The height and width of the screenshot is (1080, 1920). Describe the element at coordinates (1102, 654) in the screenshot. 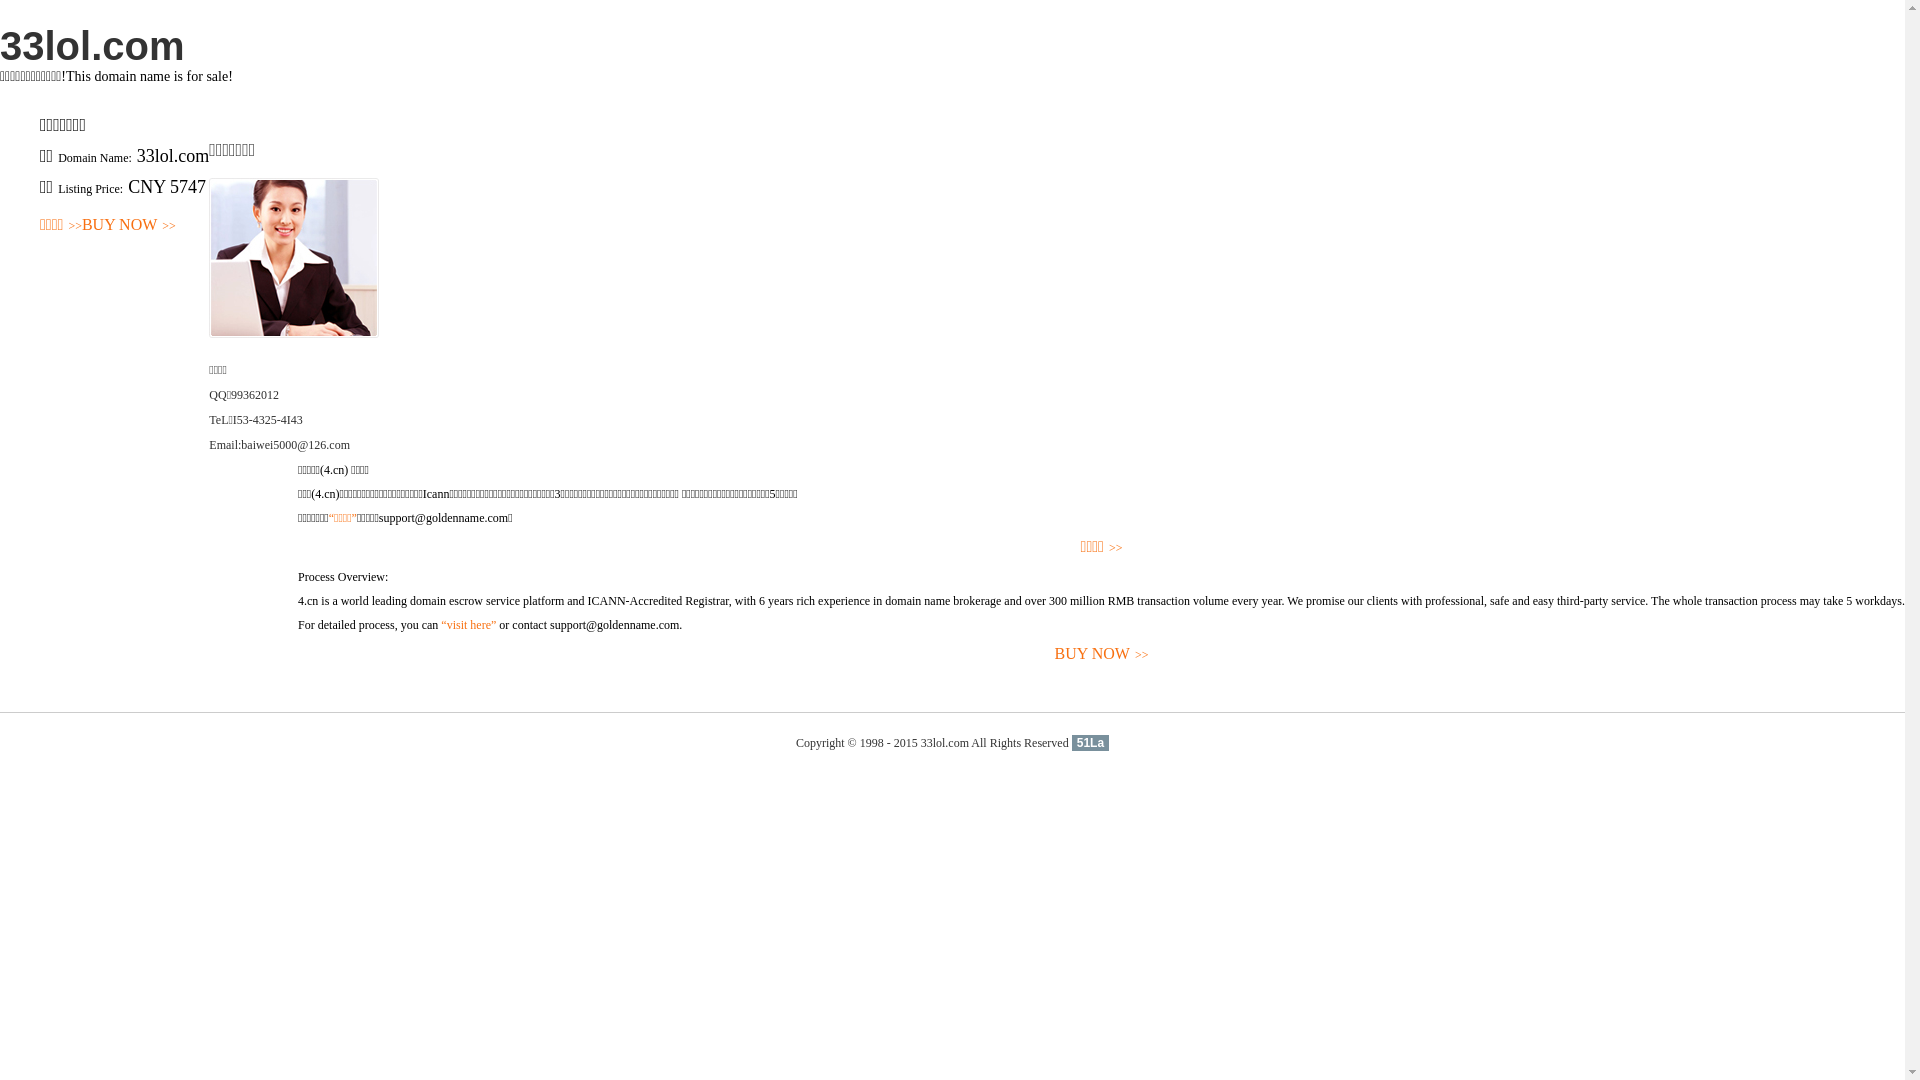

I see `BUY NOW>>` at that location.